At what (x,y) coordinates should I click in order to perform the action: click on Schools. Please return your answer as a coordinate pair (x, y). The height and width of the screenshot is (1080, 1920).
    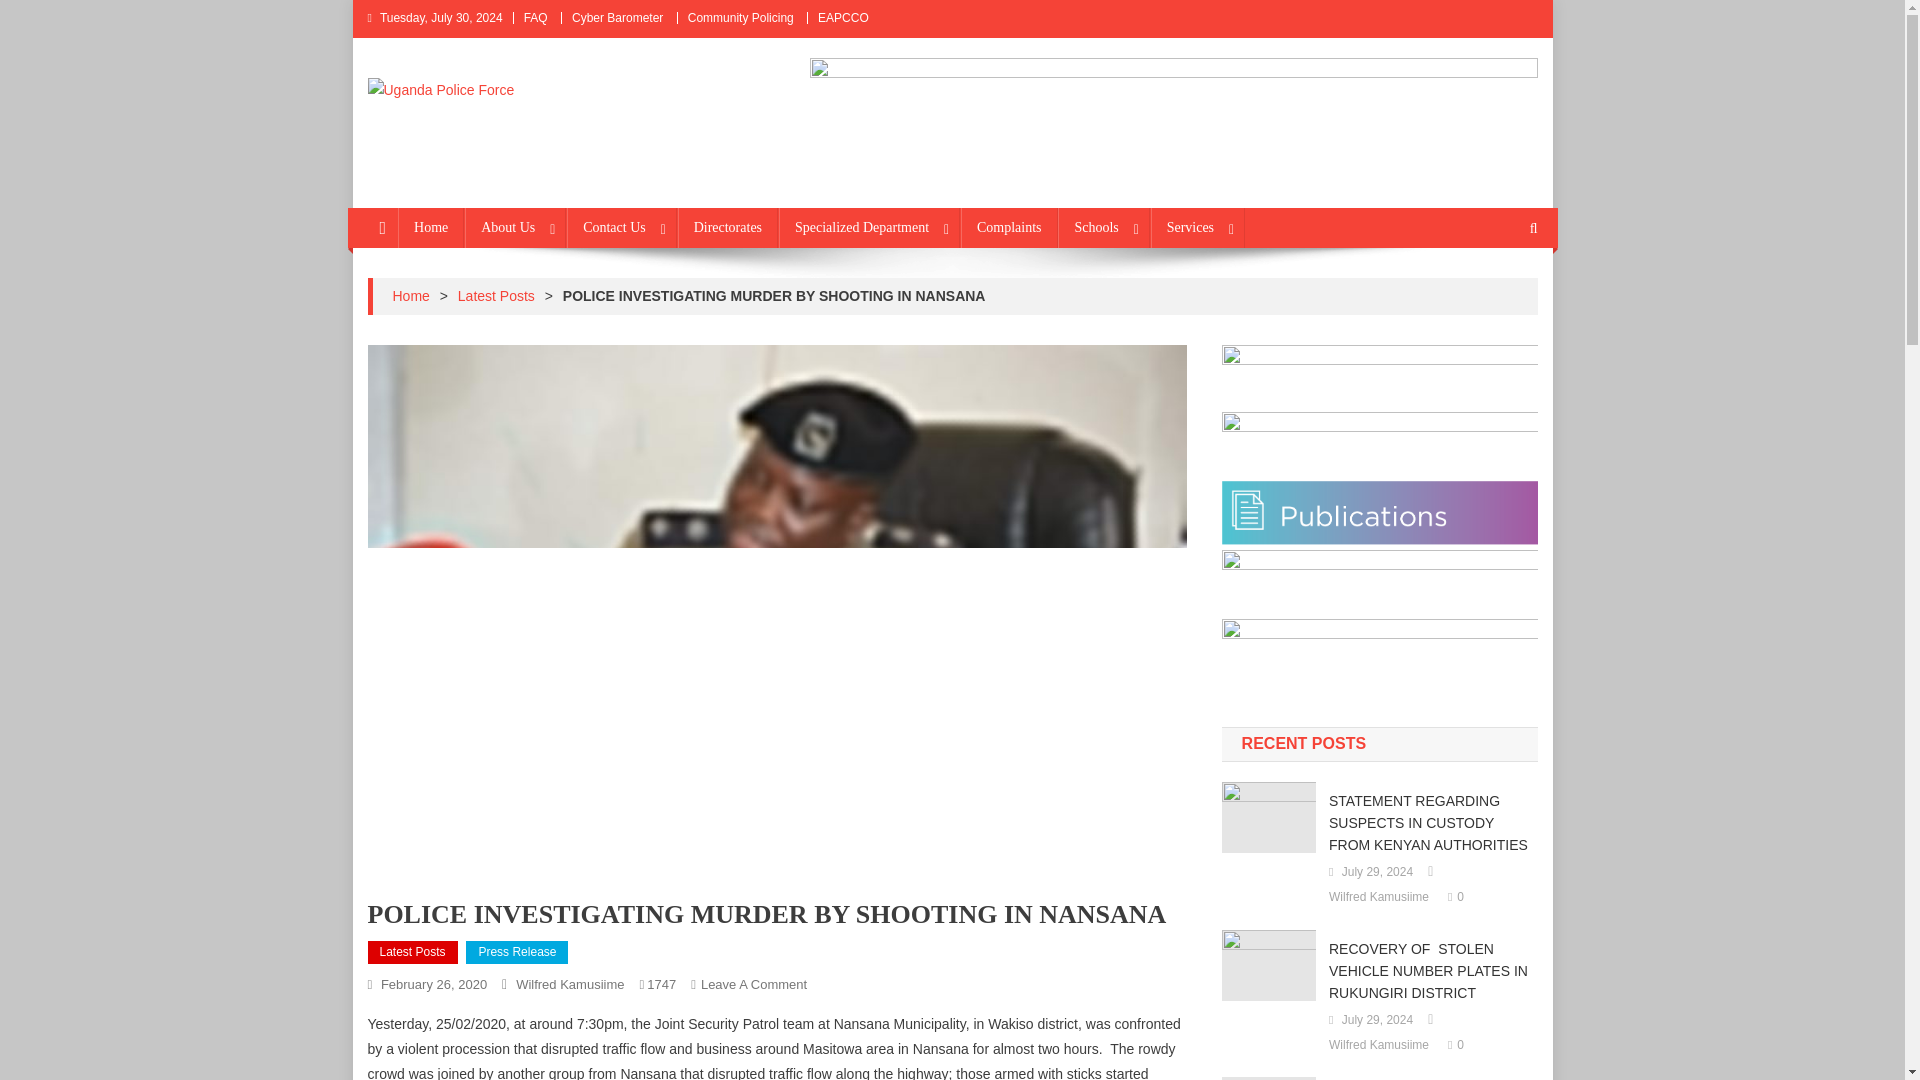
    Looking at the image, I should click on (1102, 228).